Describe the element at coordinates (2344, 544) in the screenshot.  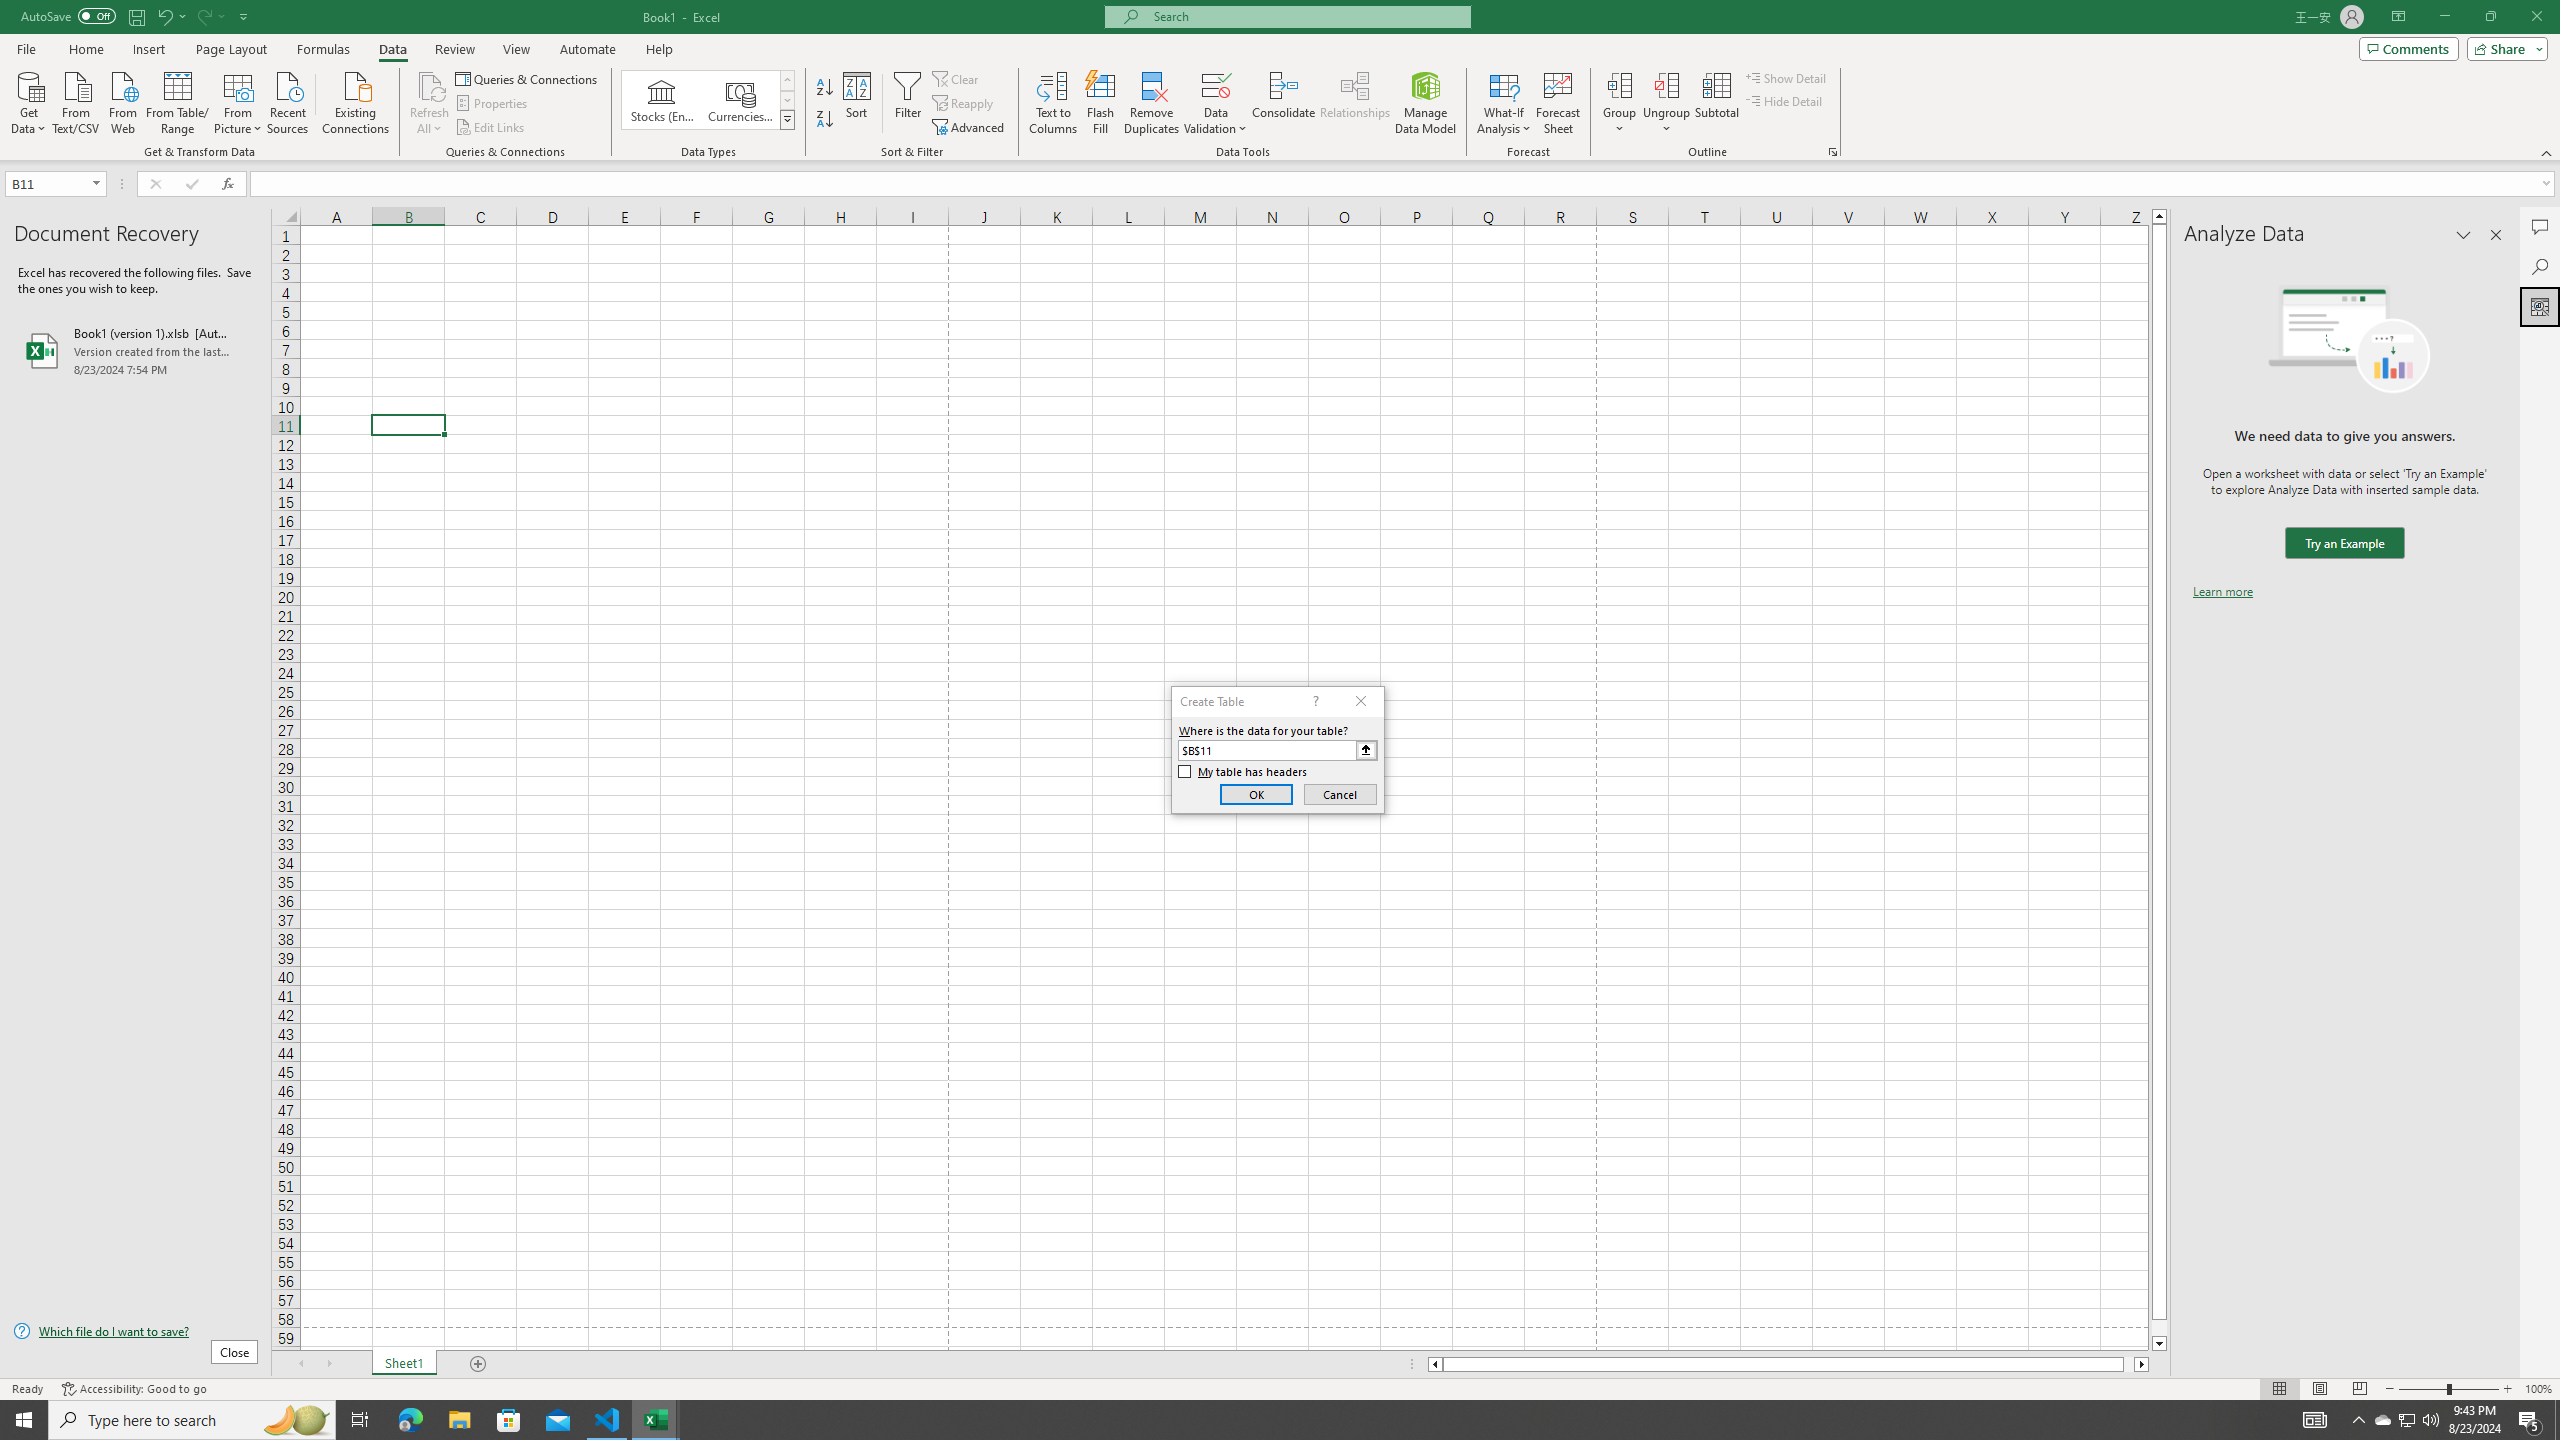
I see `We need data to give you answers. Try an Example` at that location.